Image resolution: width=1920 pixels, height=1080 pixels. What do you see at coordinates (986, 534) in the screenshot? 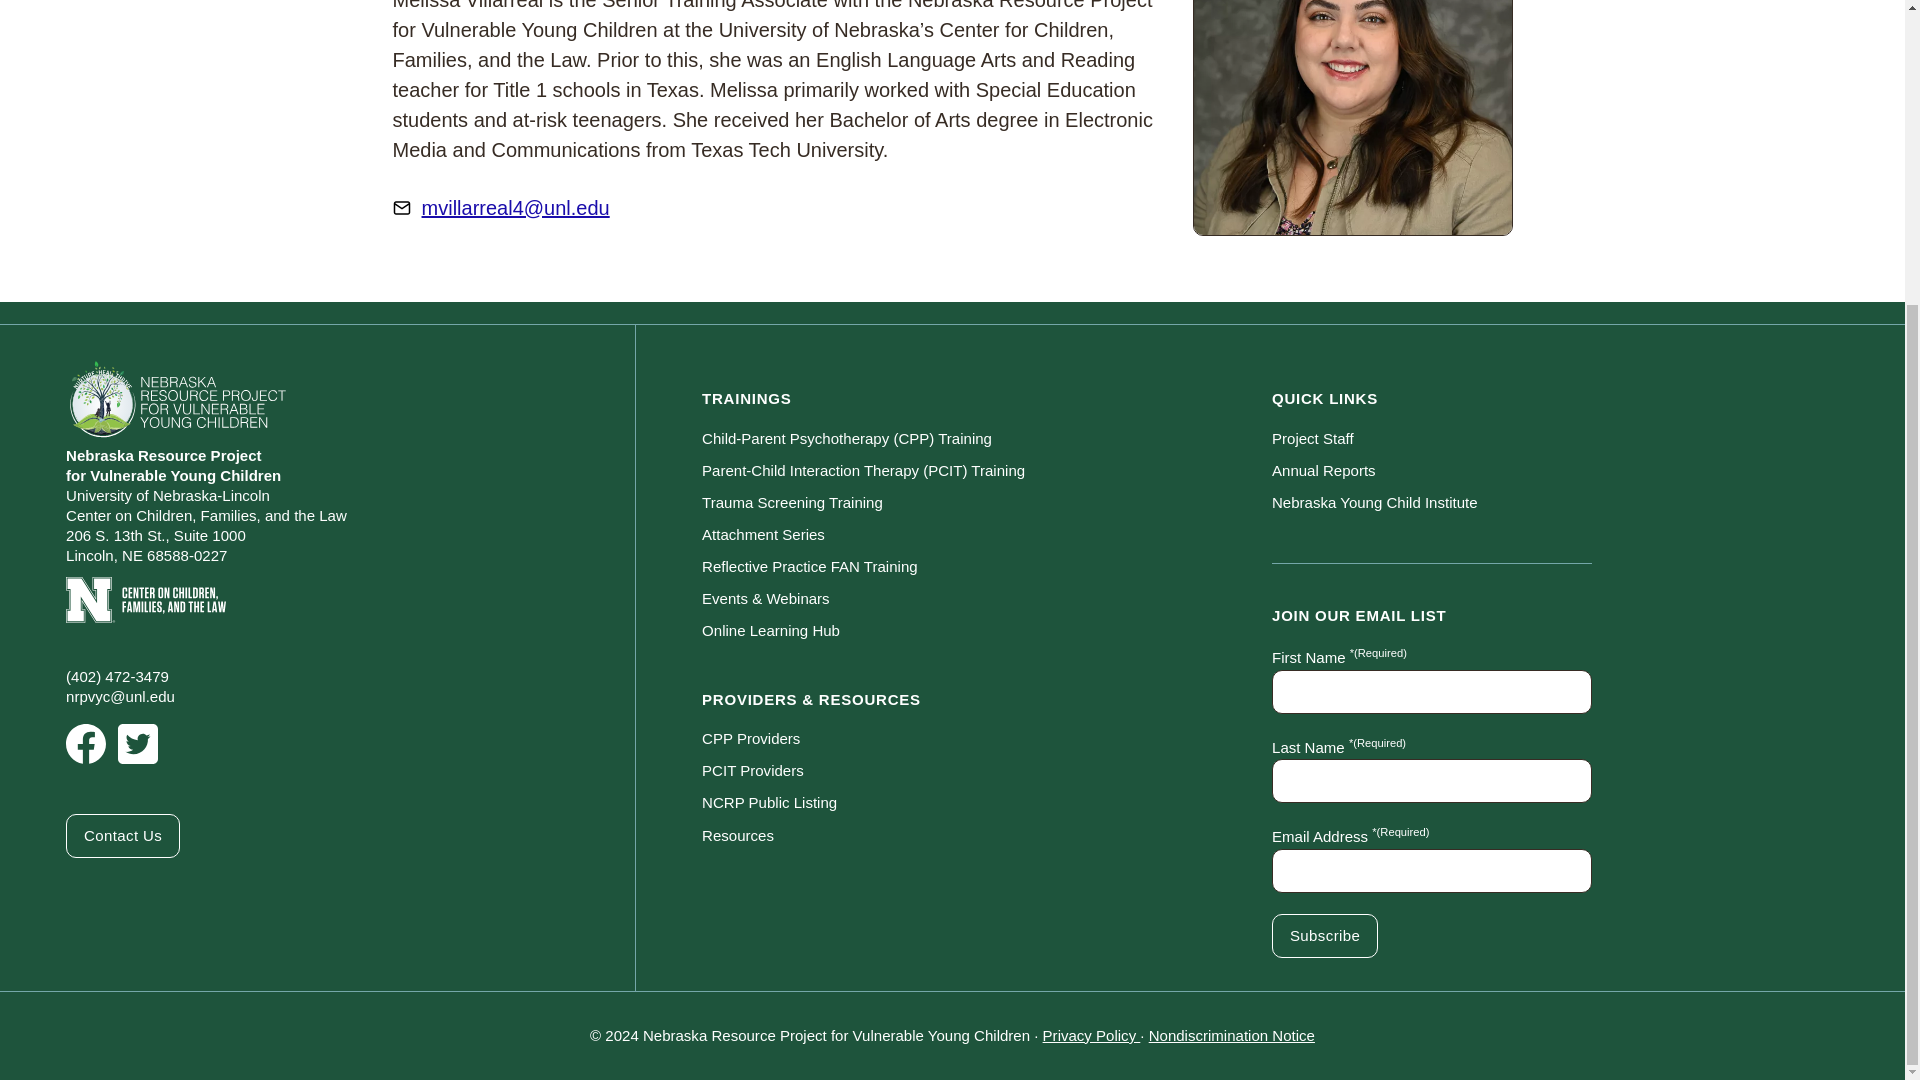
I see `Attachment Series` at bounding box center [986, 534].